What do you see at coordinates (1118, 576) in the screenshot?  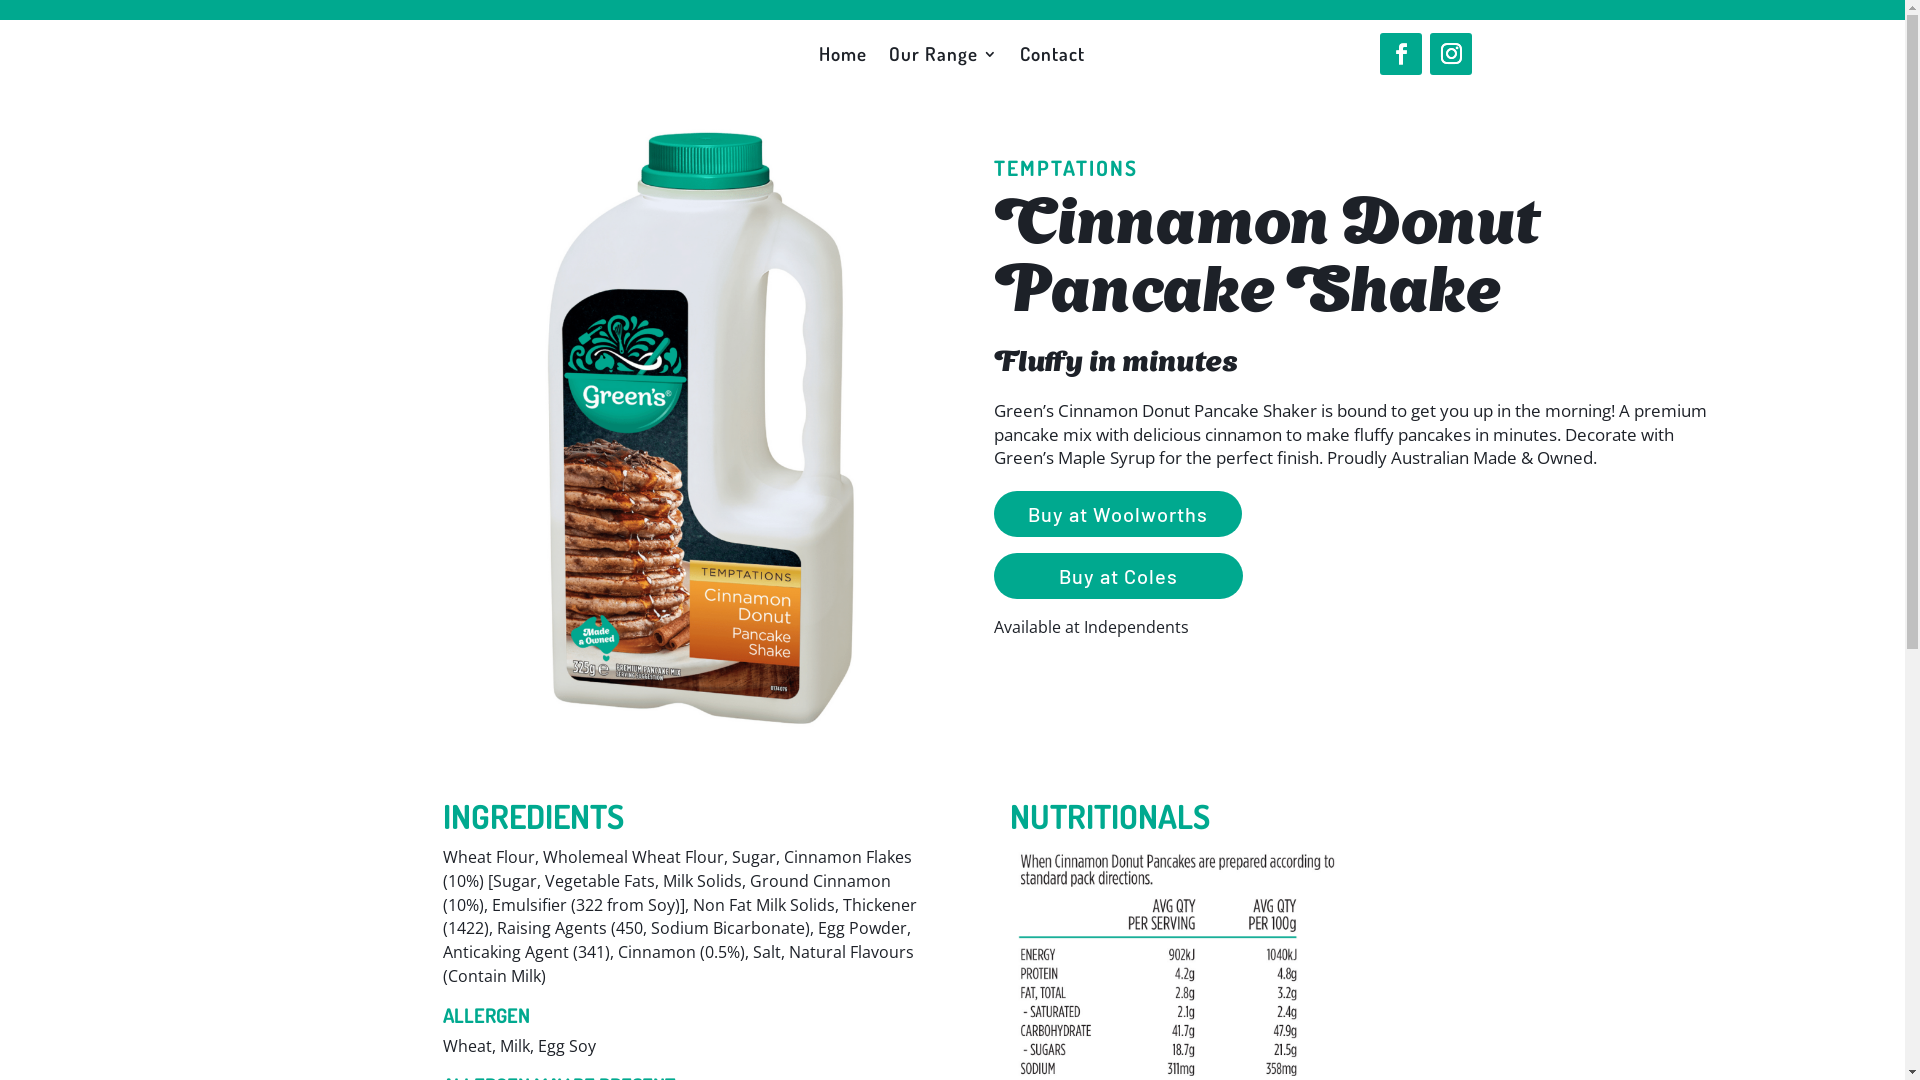 I see `Buy at Coles` at bounding box center [1118, 576].